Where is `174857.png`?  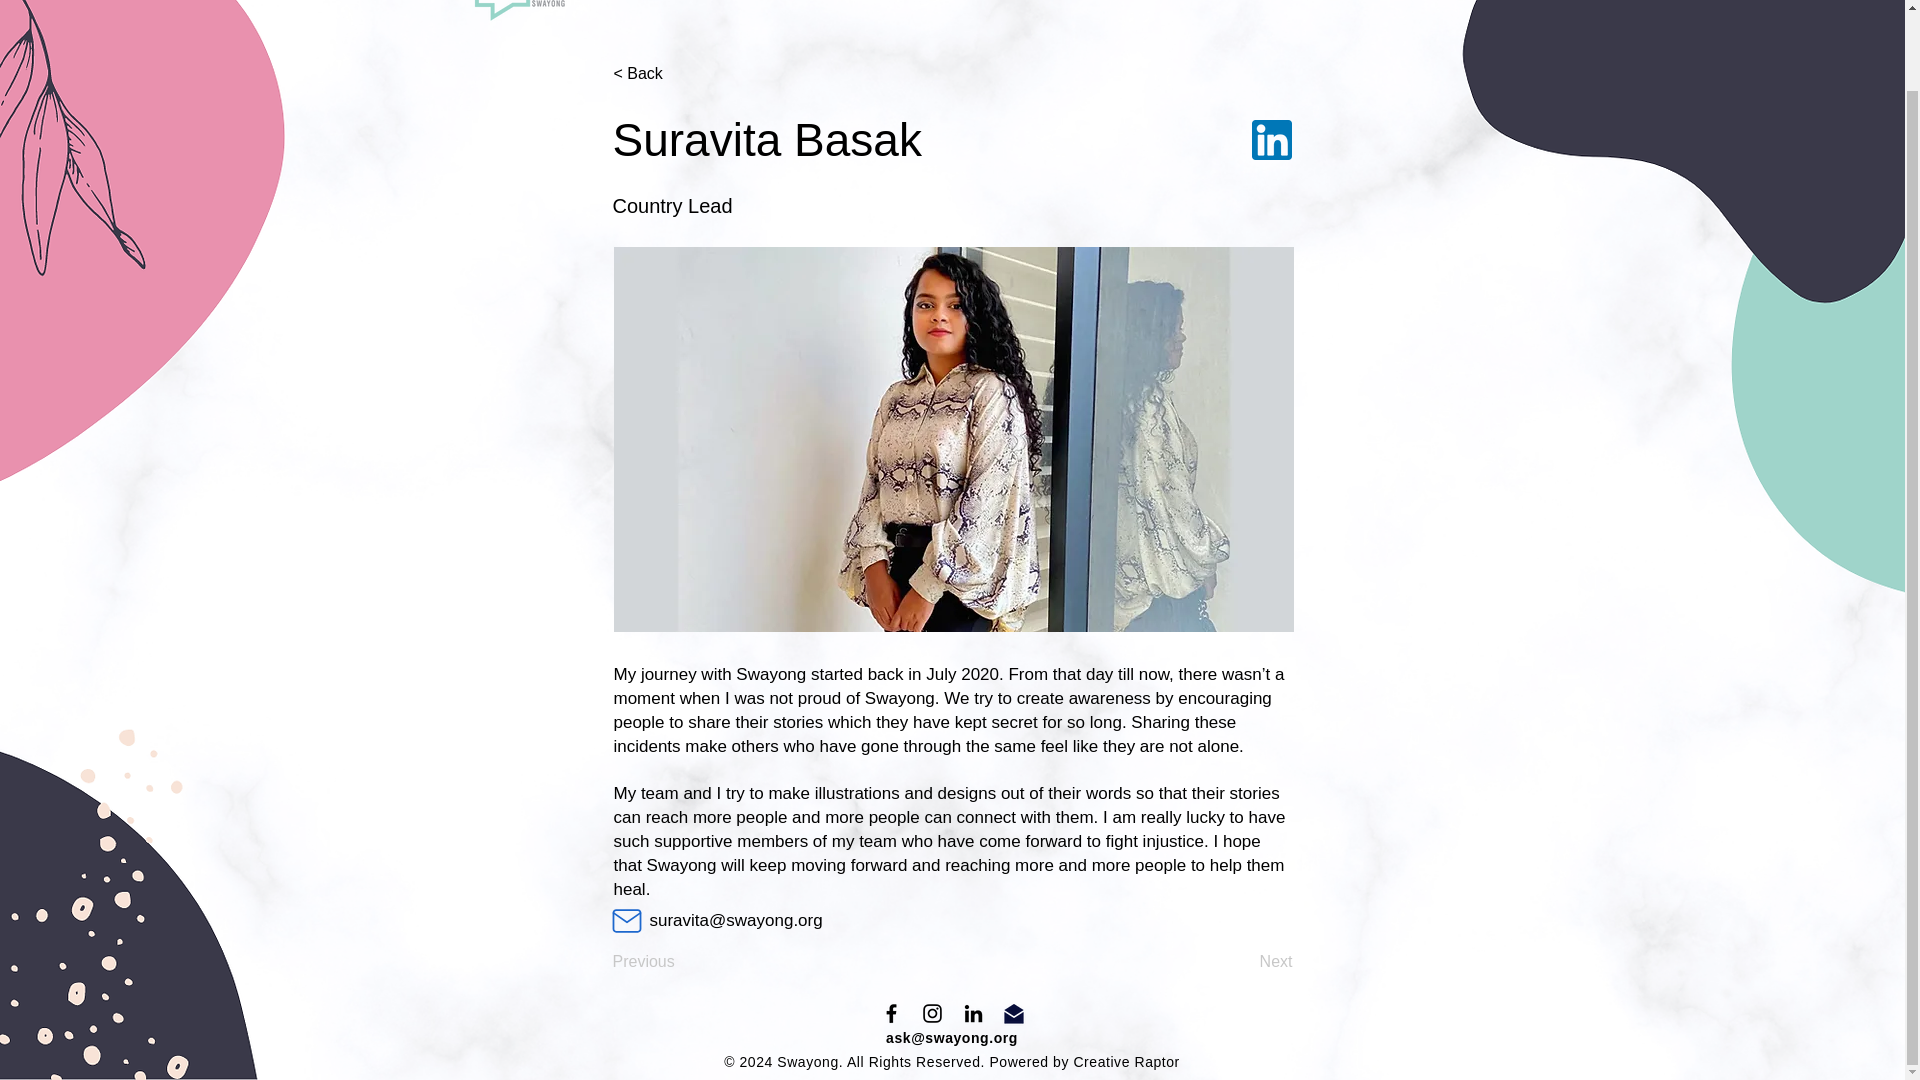 174857.png is located at coordinates (1272, 139).